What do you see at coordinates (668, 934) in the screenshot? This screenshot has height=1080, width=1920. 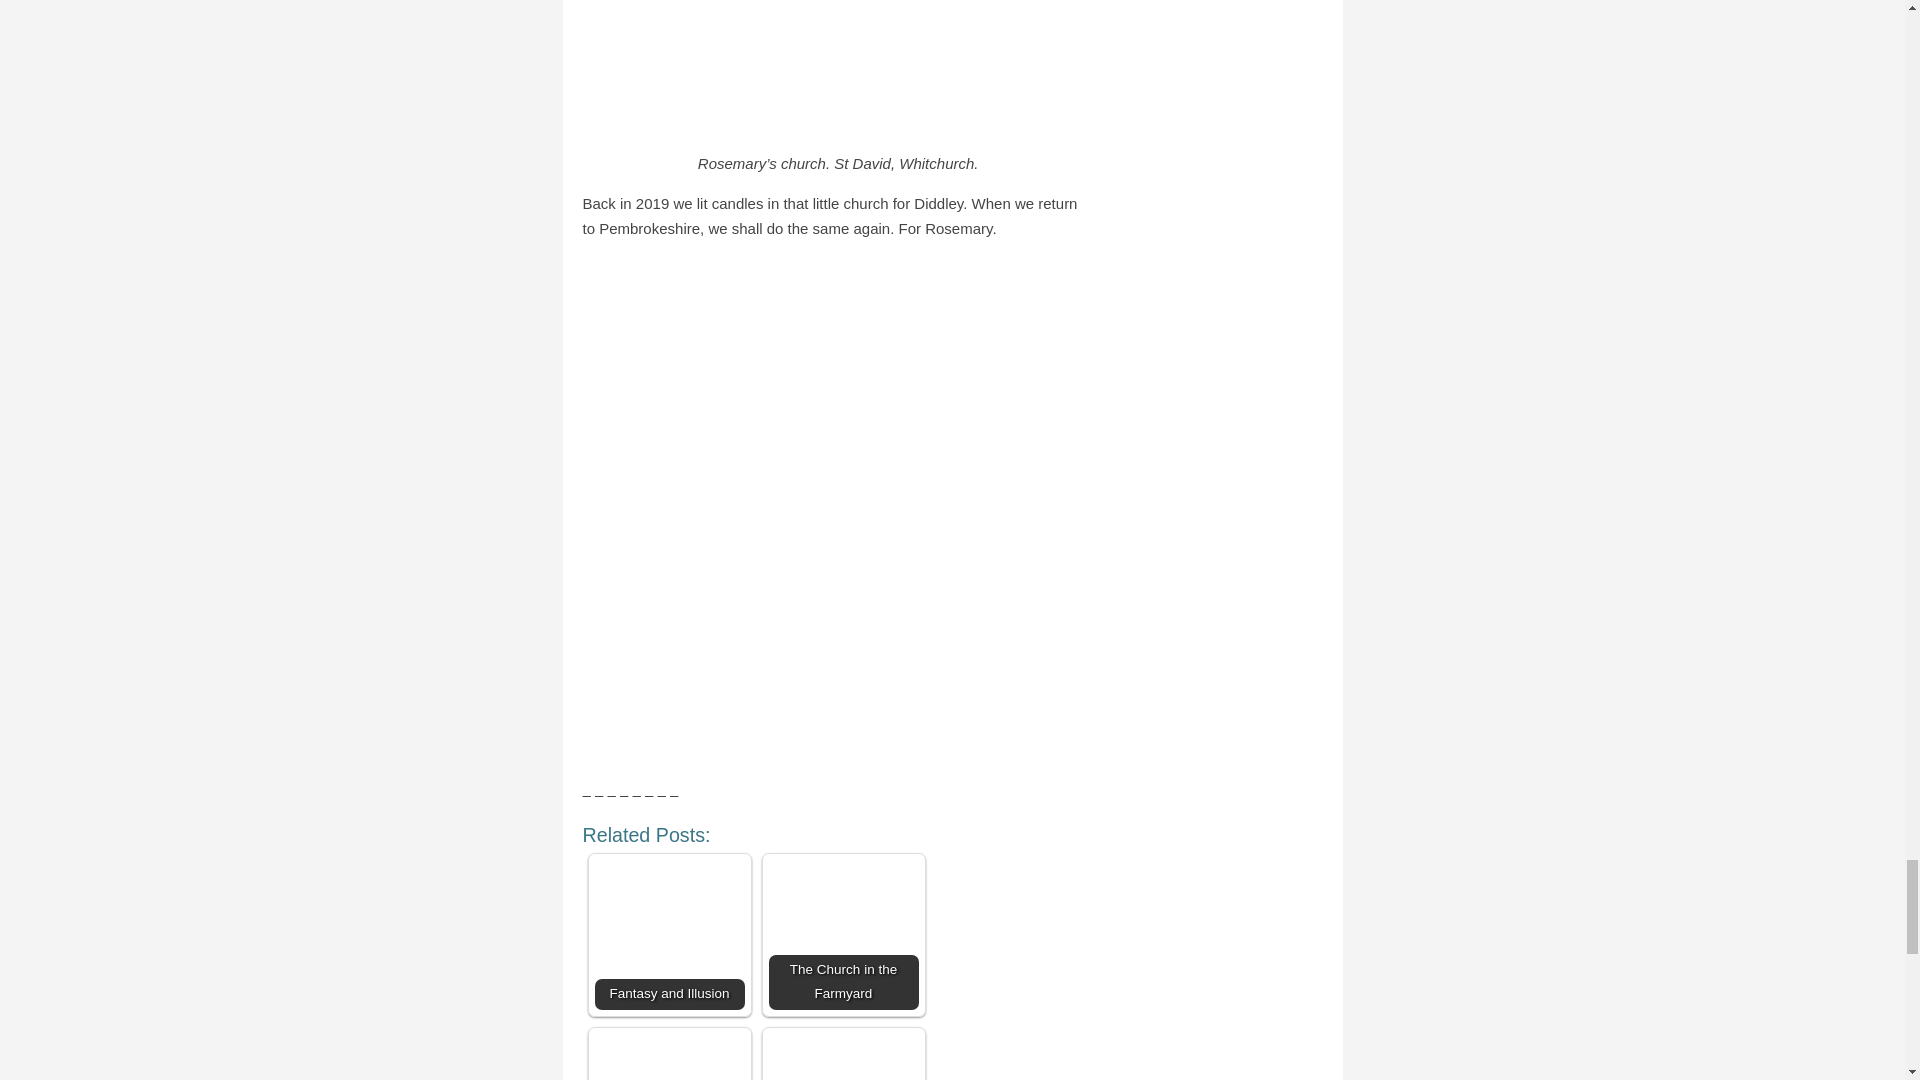 I see `Fantasy and Illusion` at bounding box center [668, 934].